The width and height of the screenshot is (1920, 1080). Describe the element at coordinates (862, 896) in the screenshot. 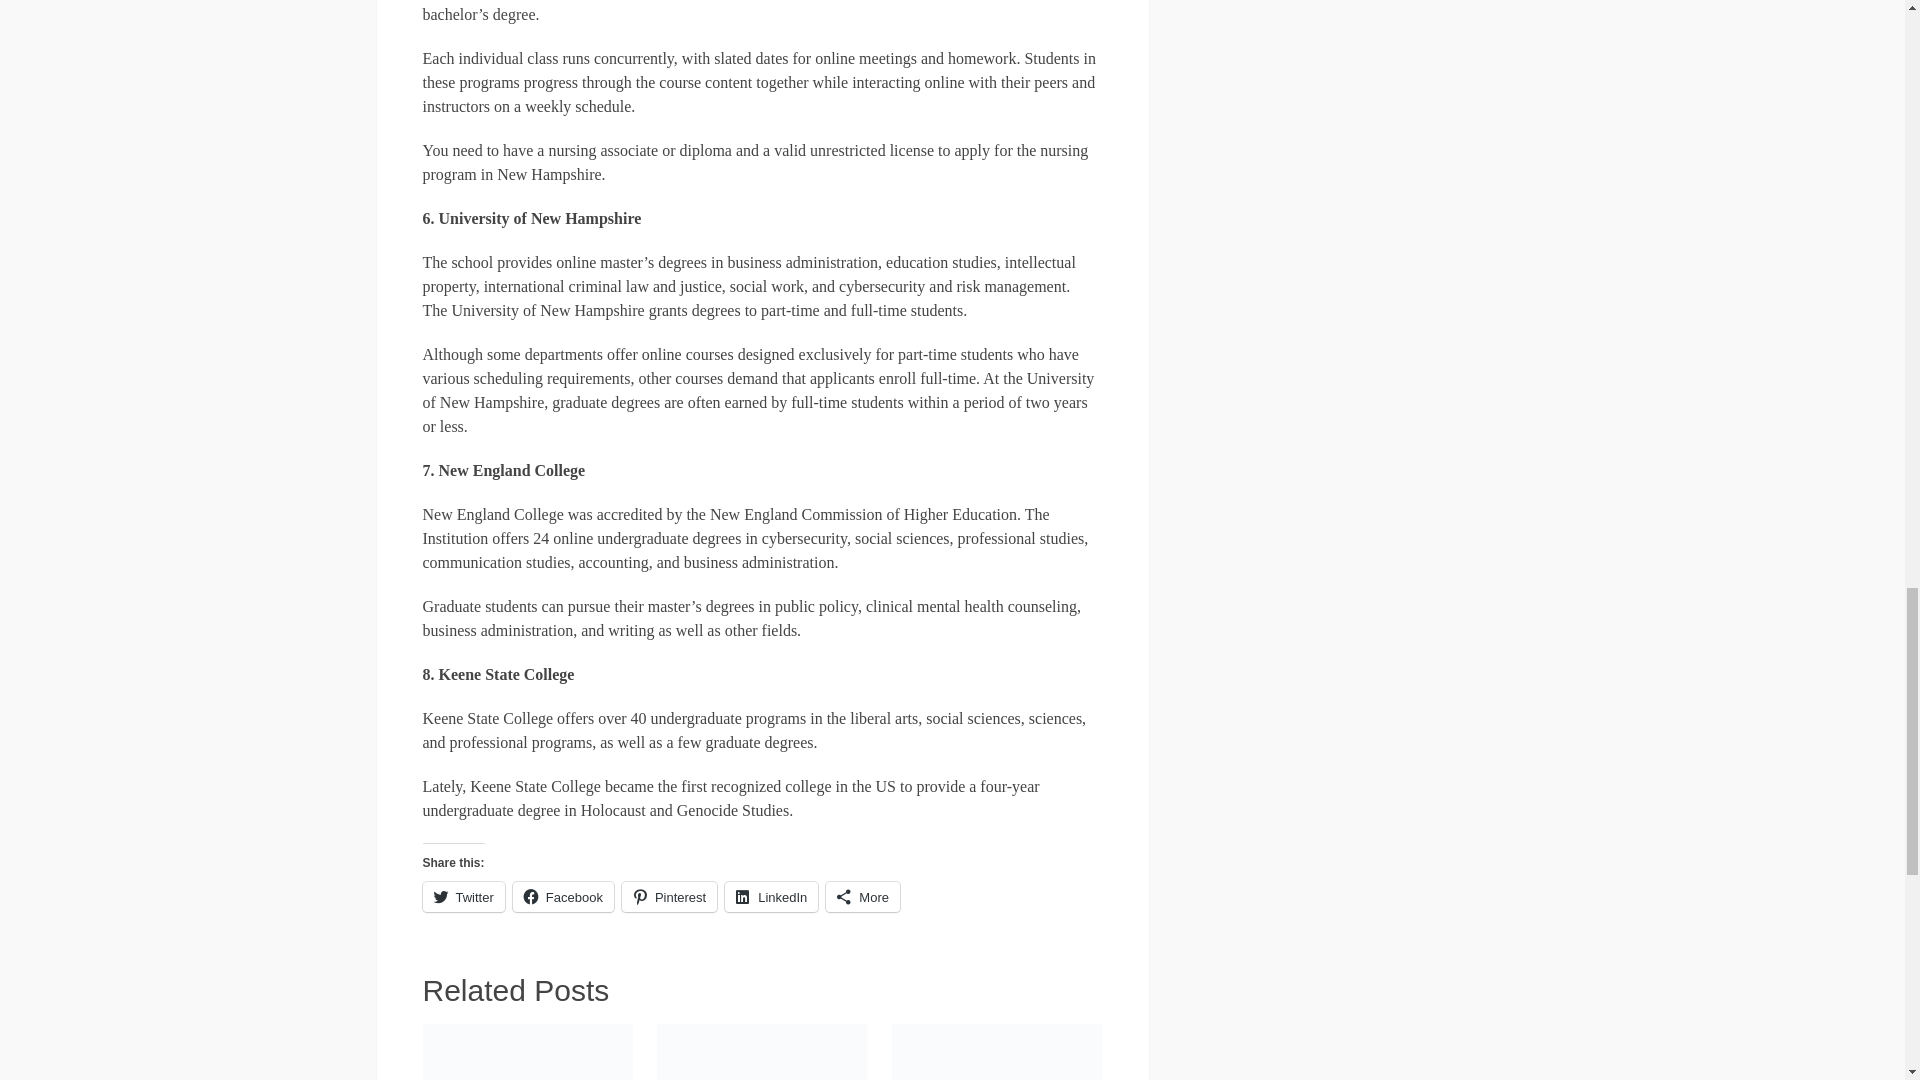

I see `More` at that location.